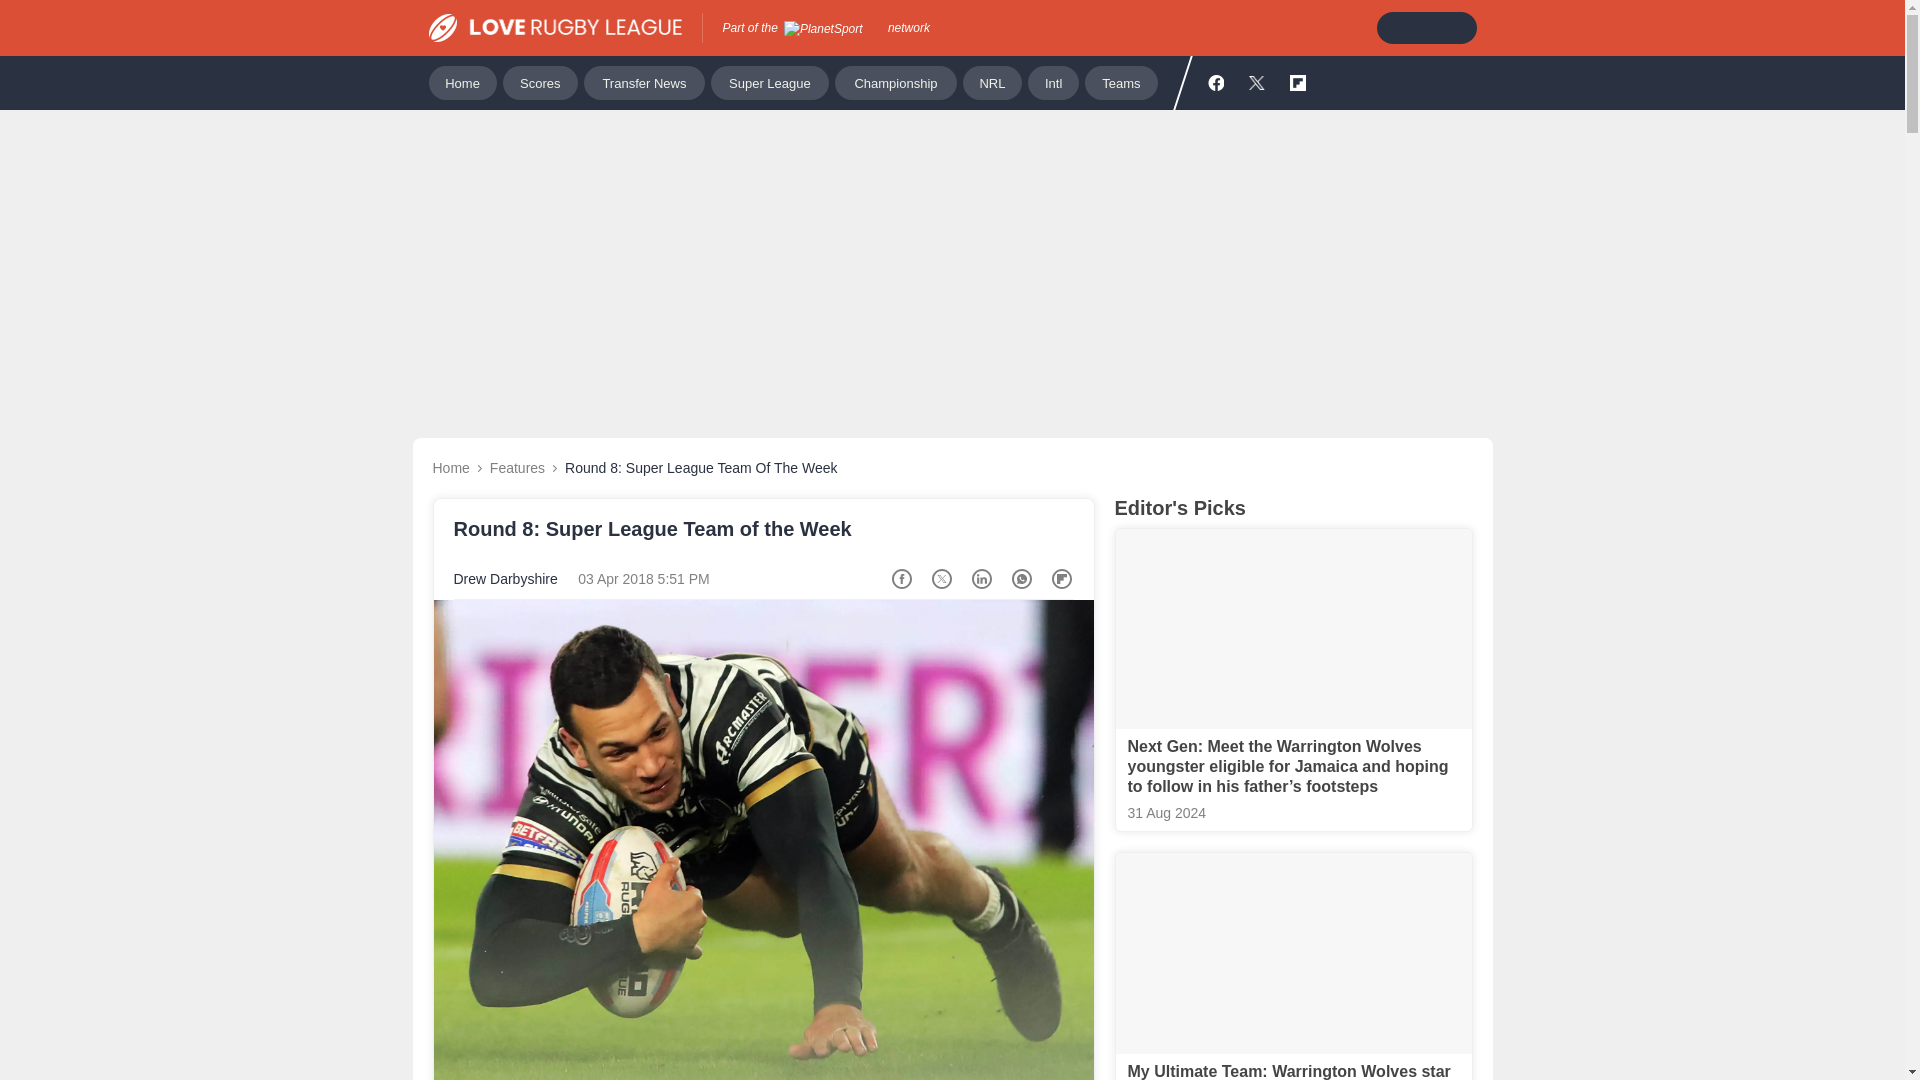  What do you see at coordinates (506, 579) in the screenshot?
I see `Drew Darbyshire` at bounding box center [506, 579].